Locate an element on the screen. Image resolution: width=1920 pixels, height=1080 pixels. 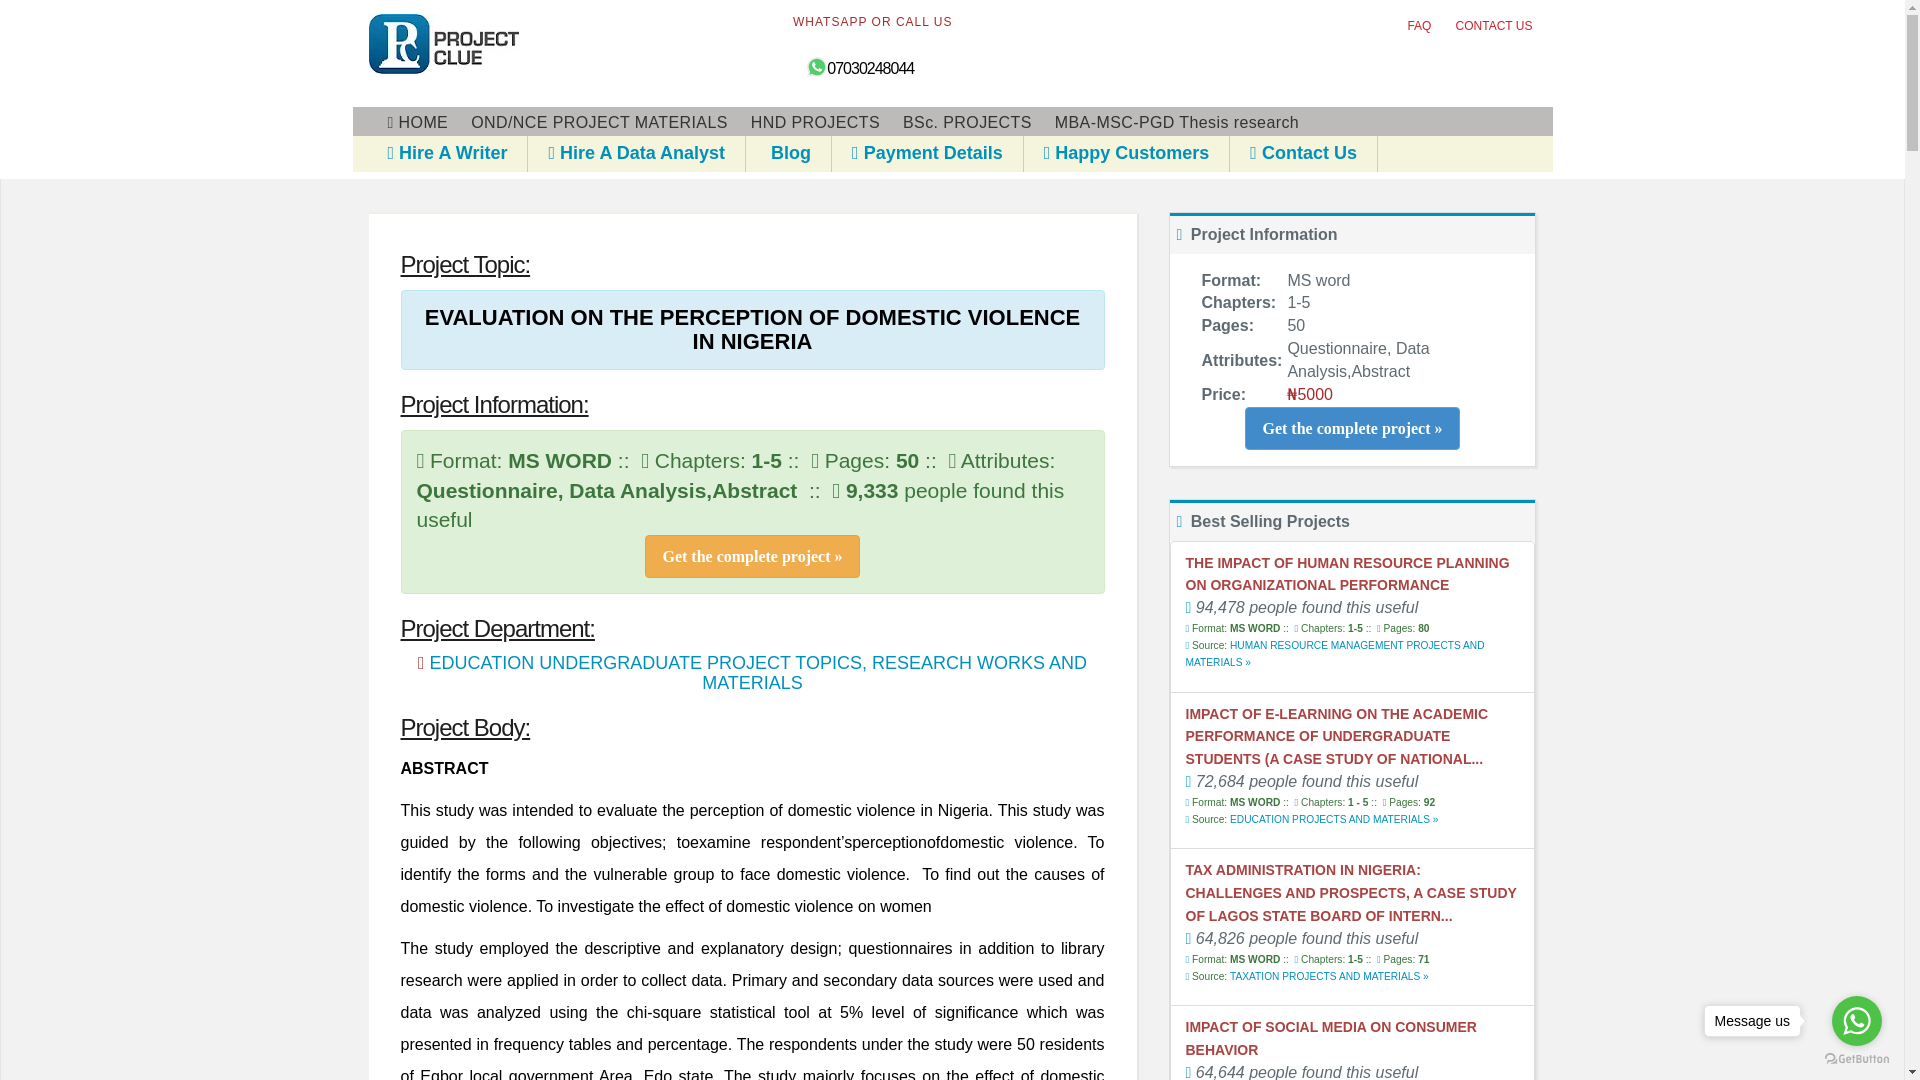
Hire a data analyst is located at coordinates (636, 152).